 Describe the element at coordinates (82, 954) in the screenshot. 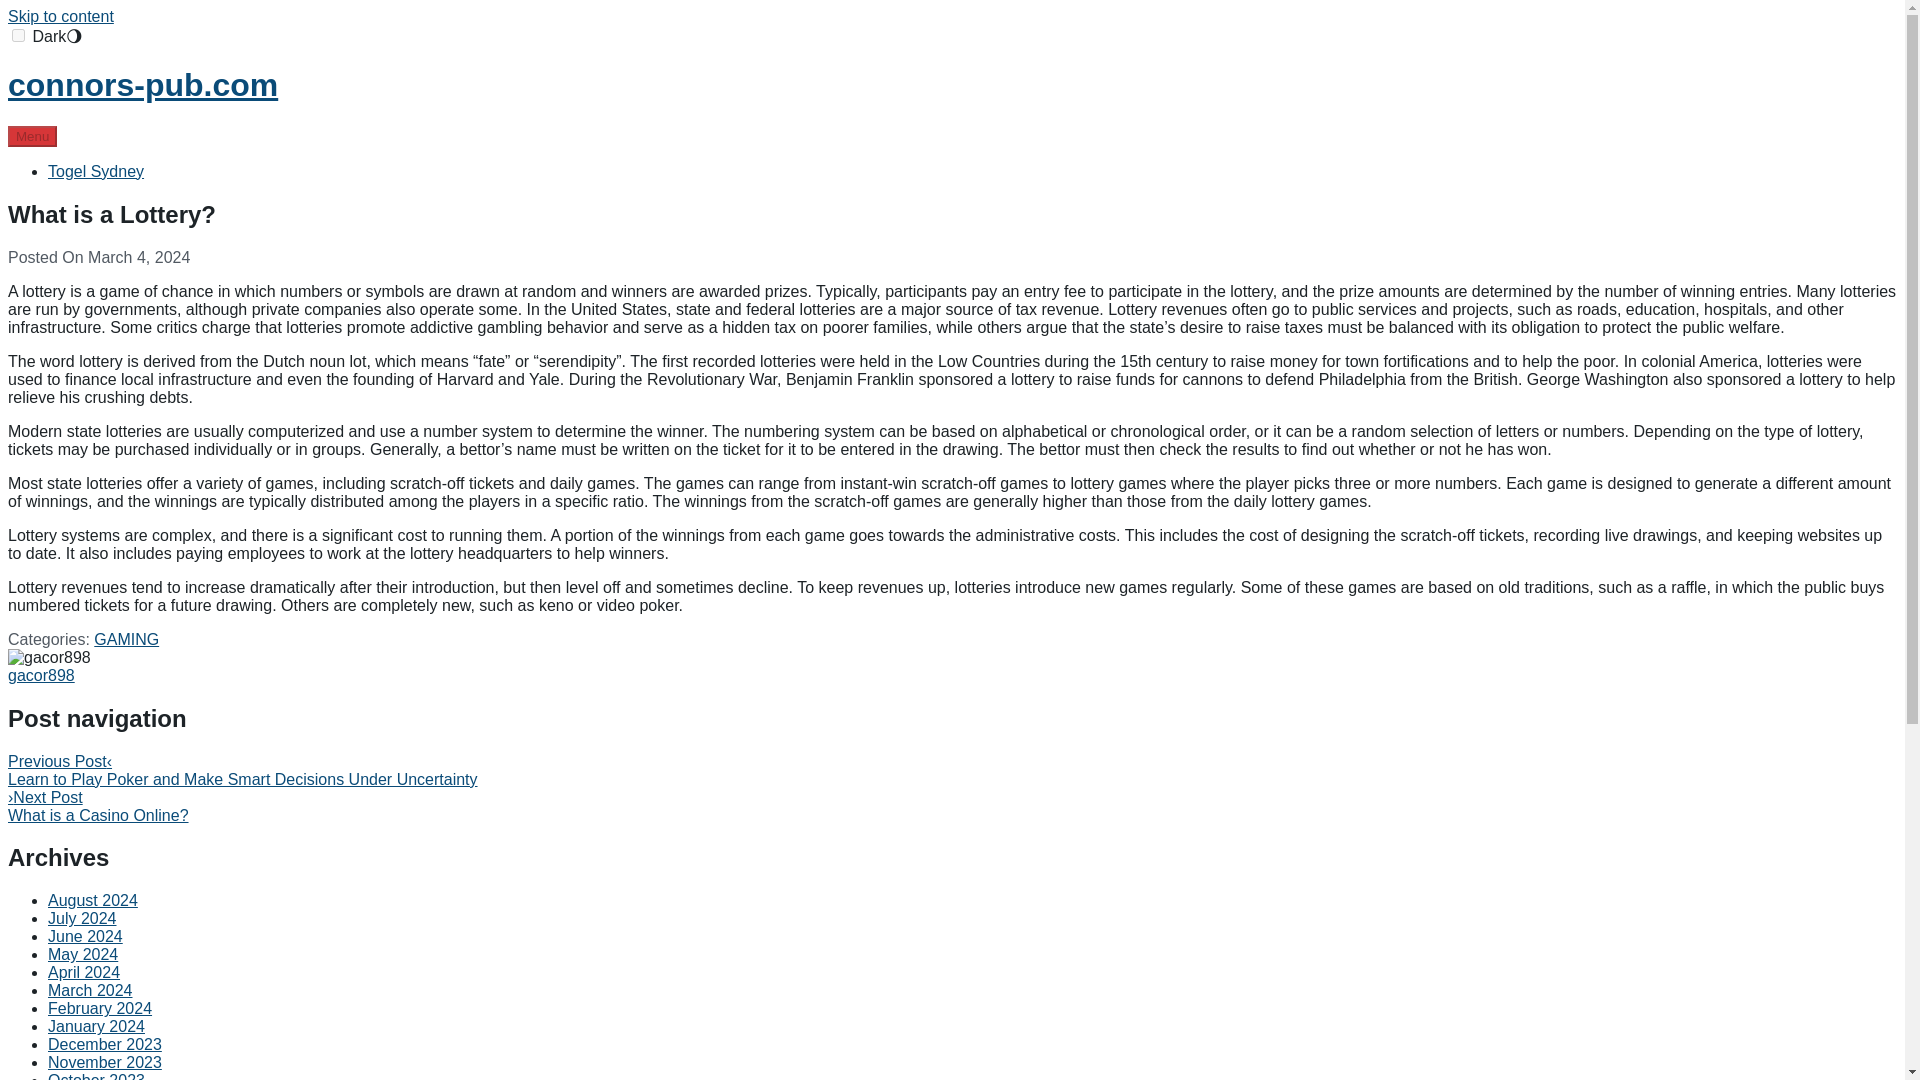

I see `May 2024` at that location.